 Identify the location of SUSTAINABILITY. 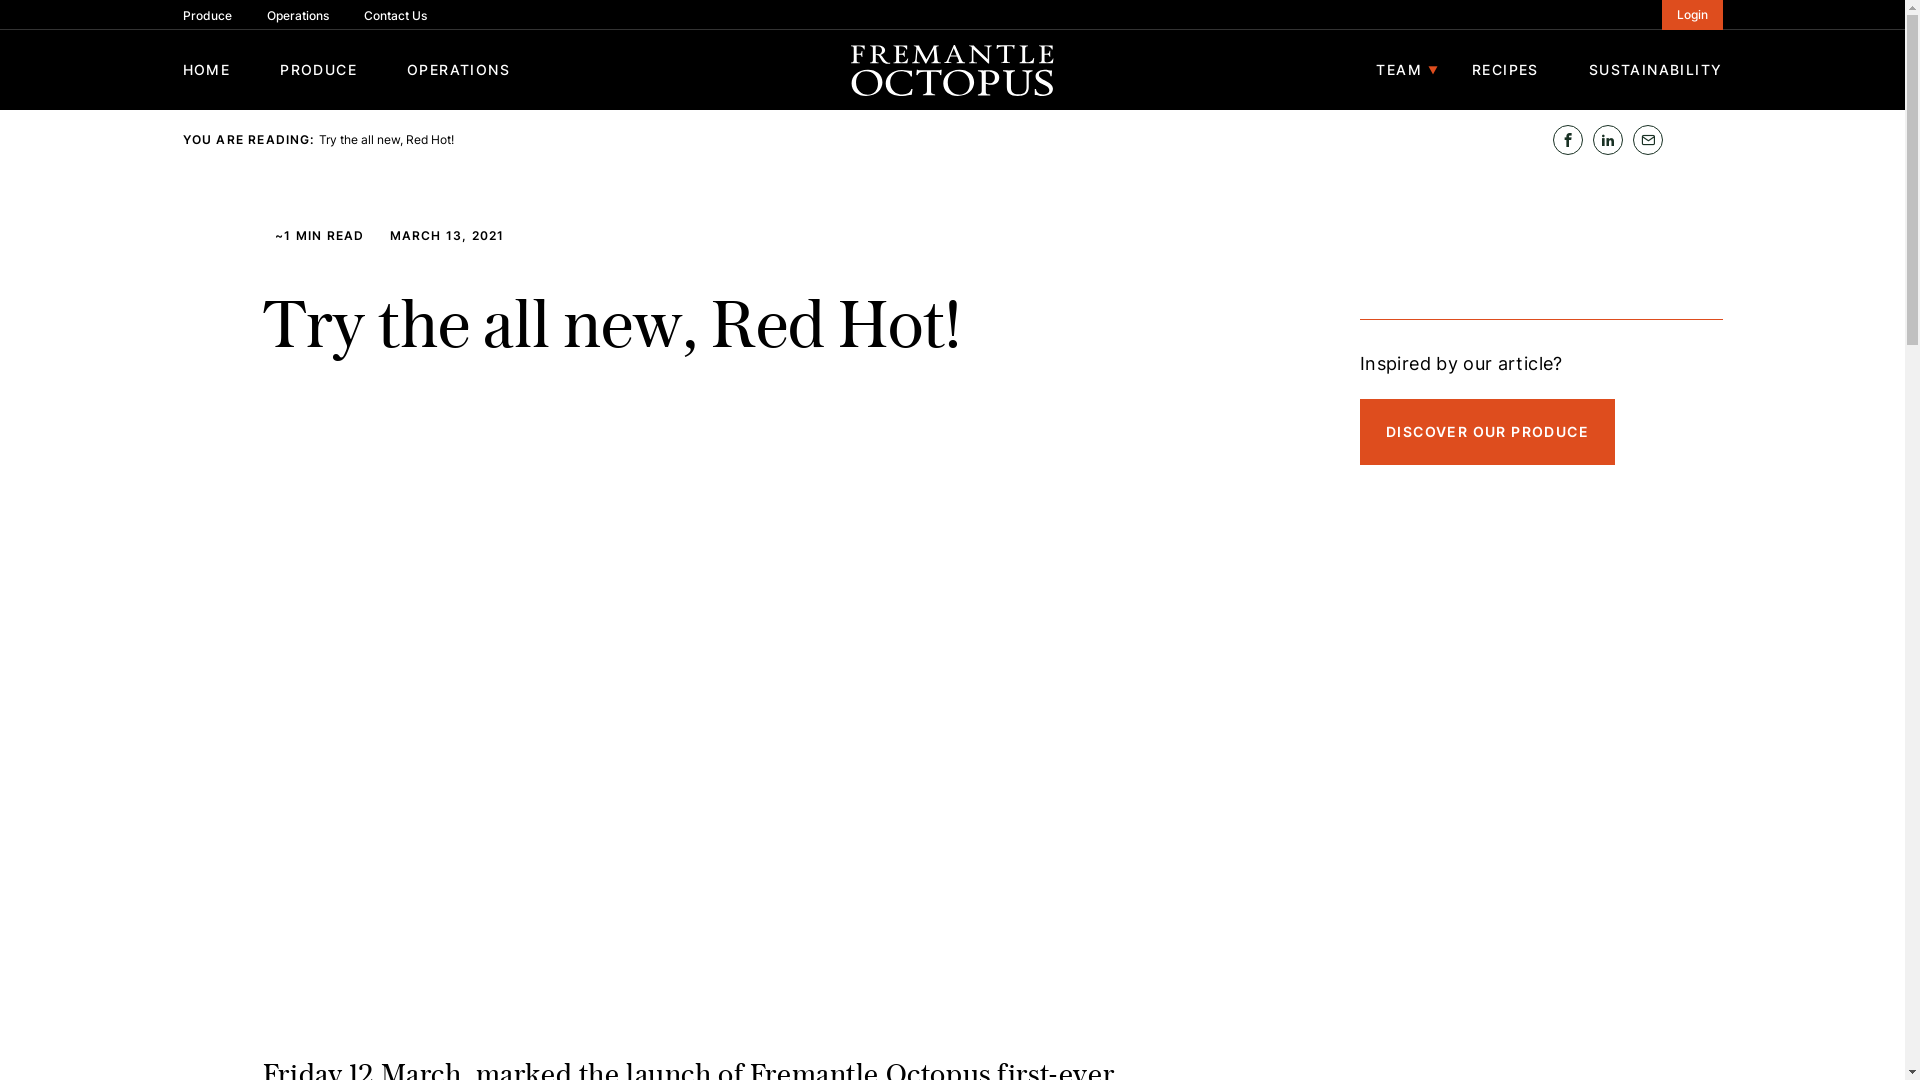
(1656, 70).